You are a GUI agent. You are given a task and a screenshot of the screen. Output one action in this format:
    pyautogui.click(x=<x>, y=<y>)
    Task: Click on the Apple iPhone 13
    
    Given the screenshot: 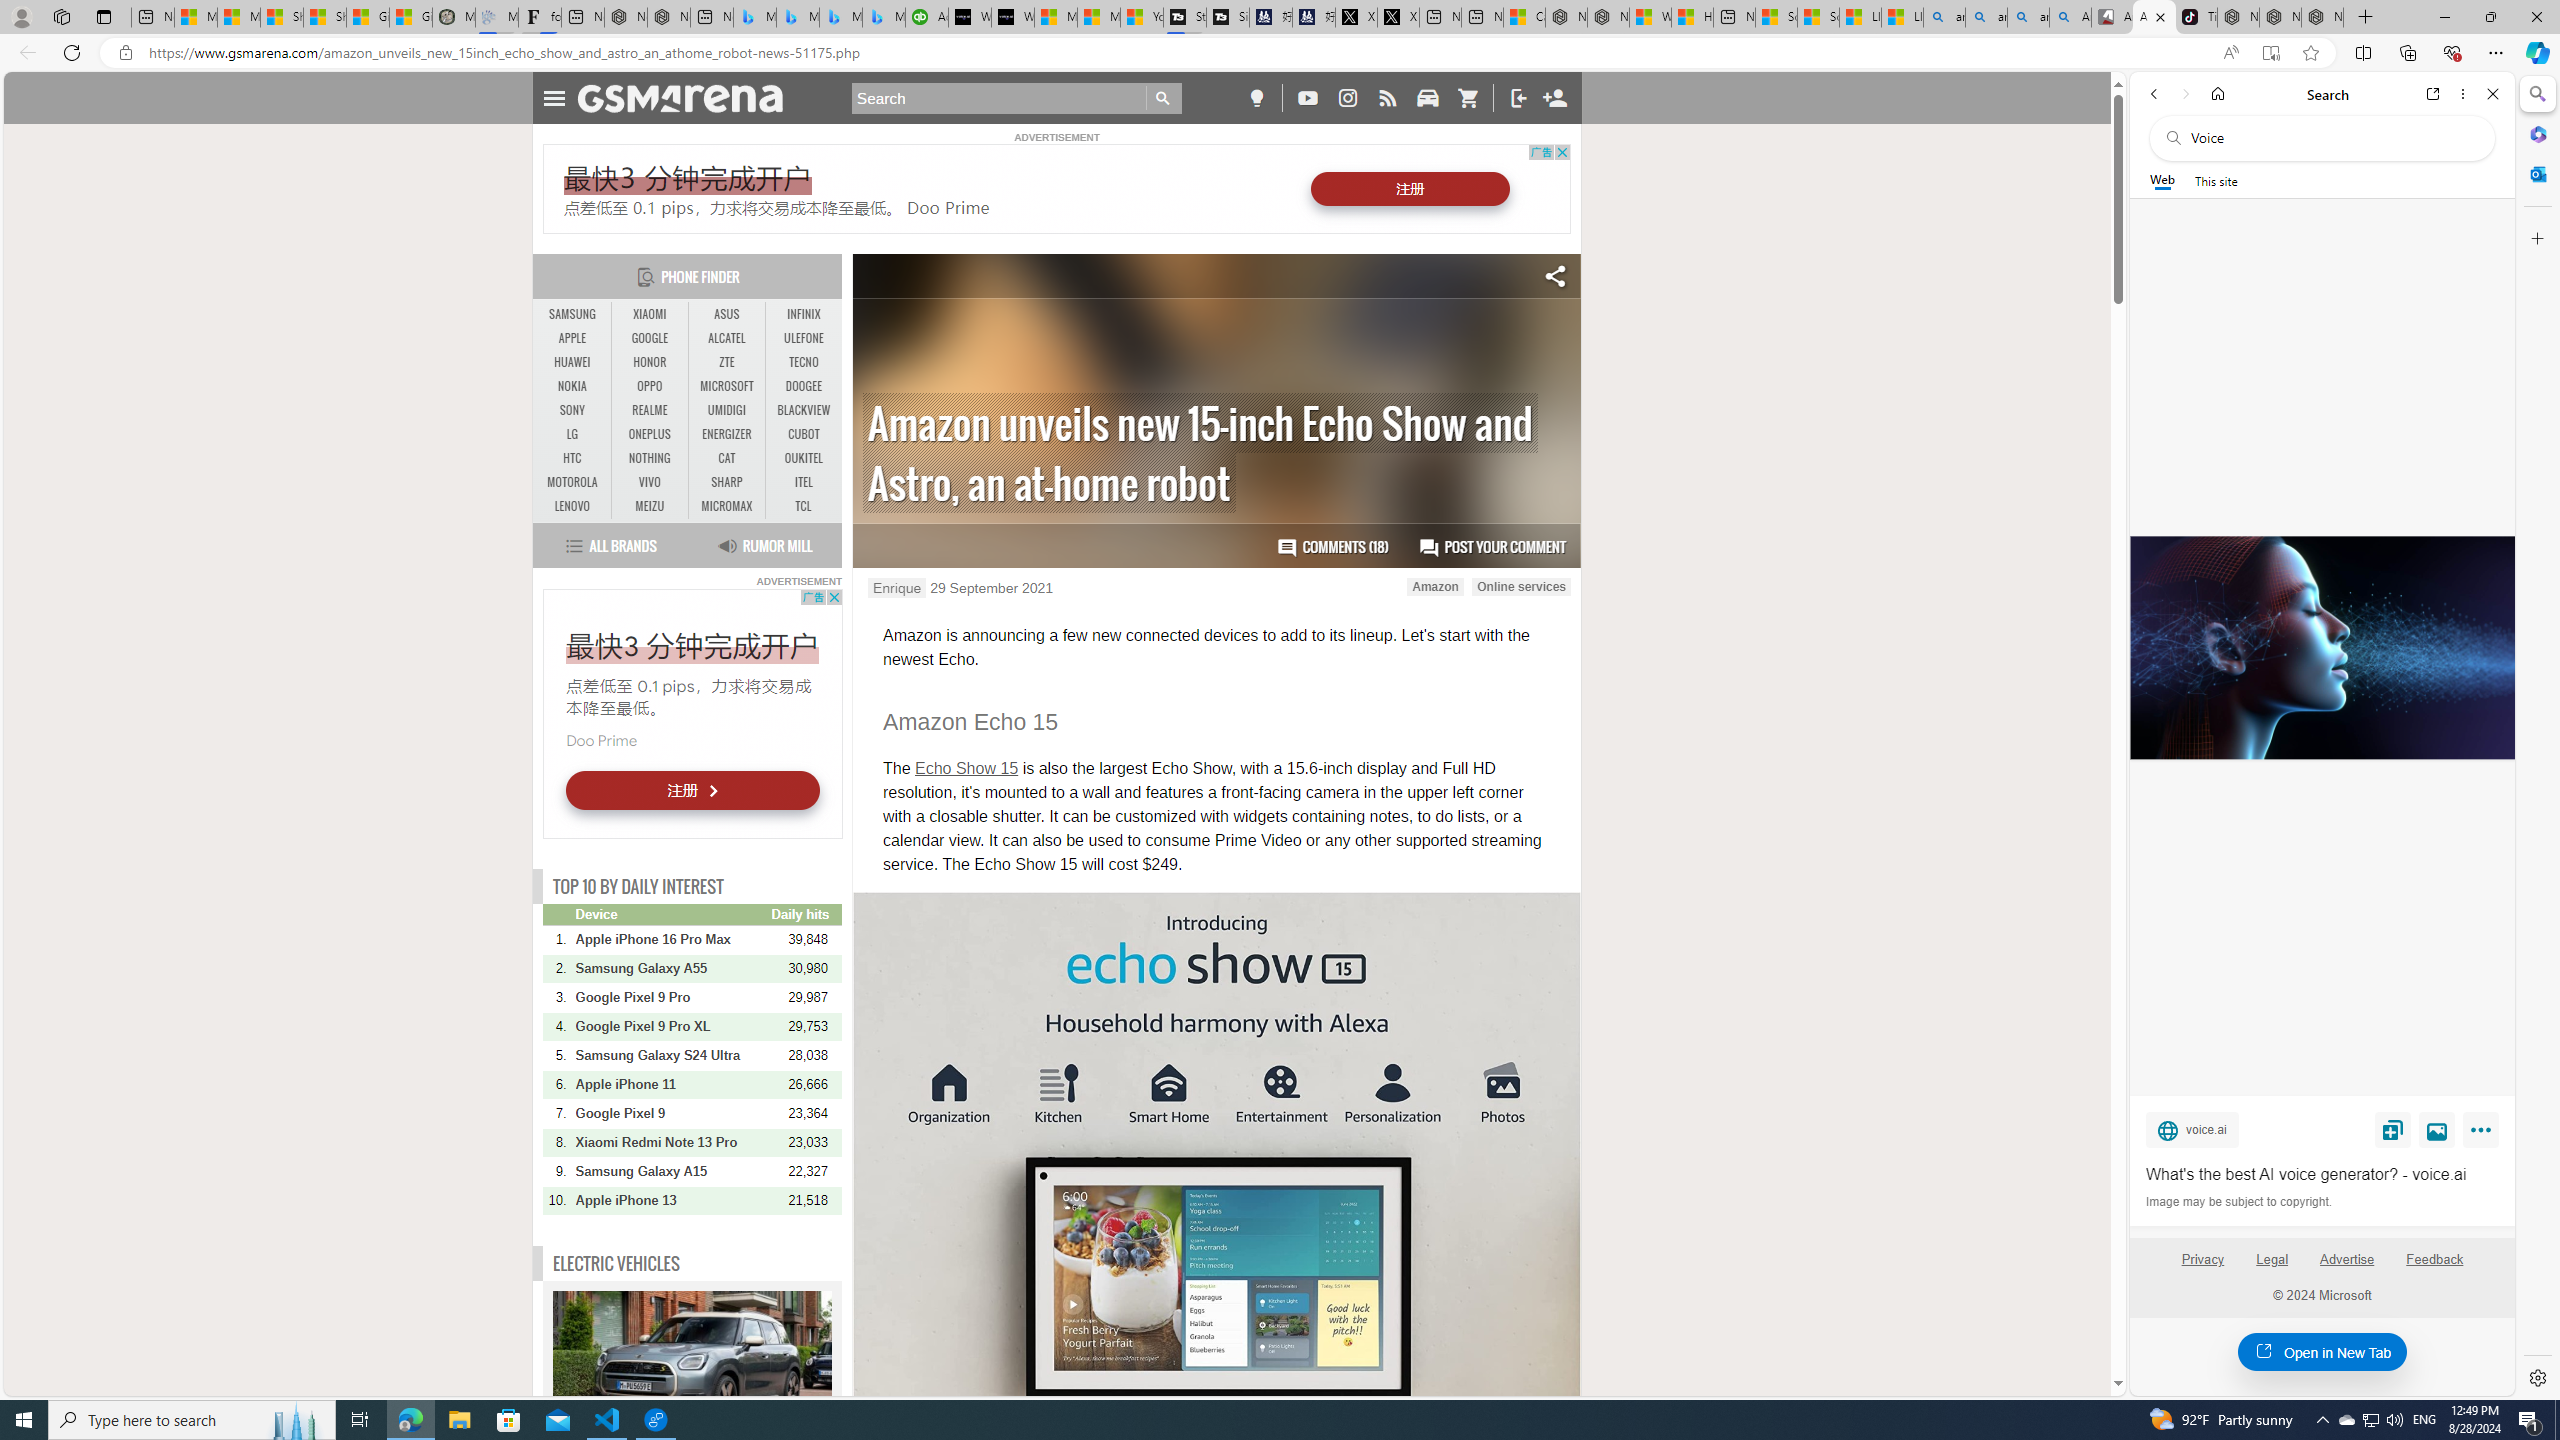 What is the action you would take?
    pyautogui.click(x=672, y=1200)
    